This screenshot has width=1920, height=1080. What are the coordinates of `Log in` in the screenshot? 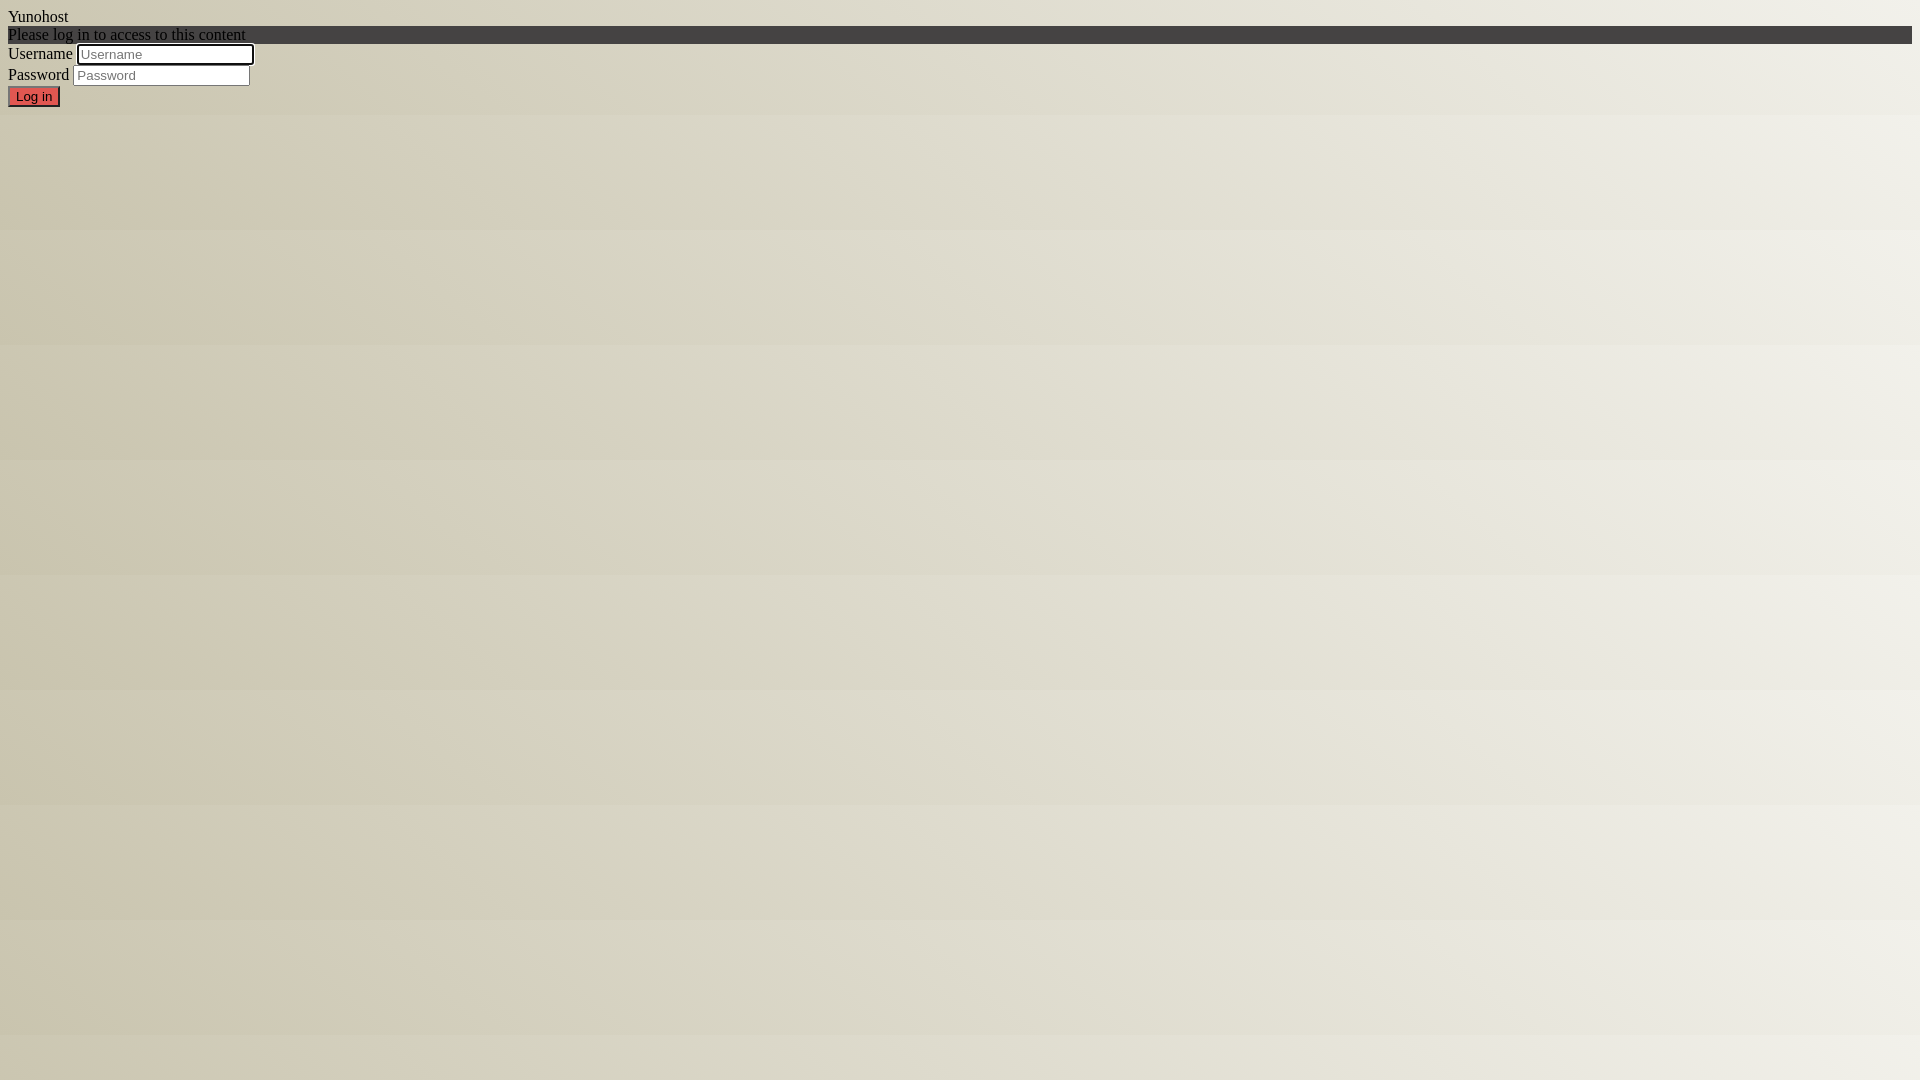 It's located at (34, 96).